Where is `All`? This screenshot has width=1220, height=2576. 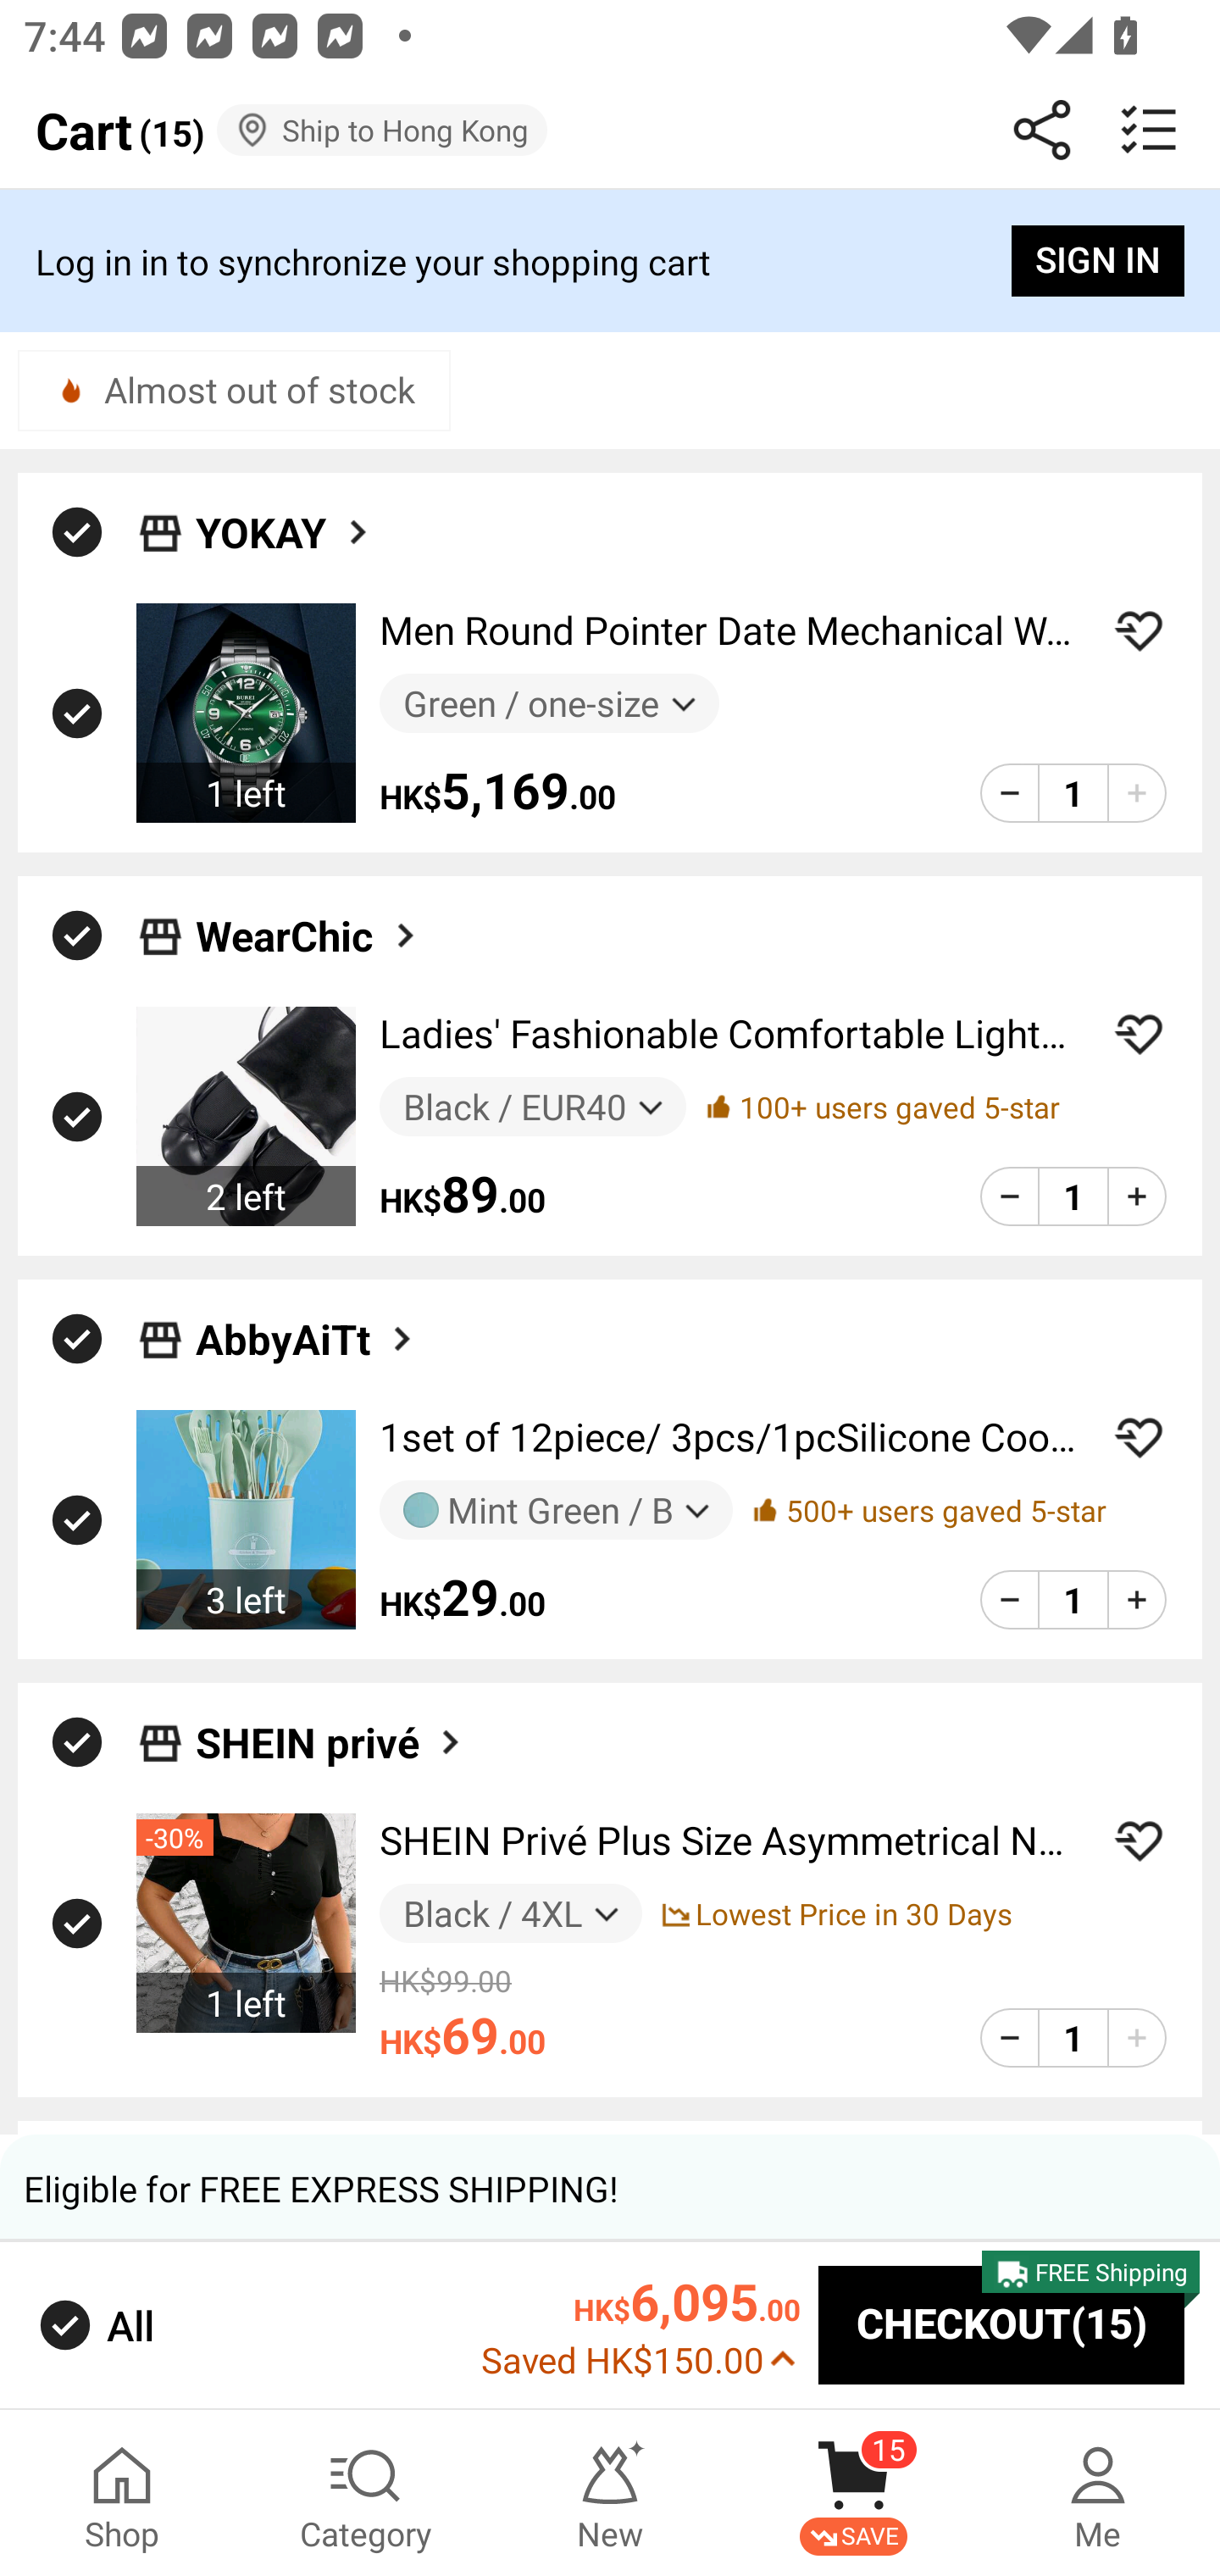
All is located at coordinates (94, 2324).